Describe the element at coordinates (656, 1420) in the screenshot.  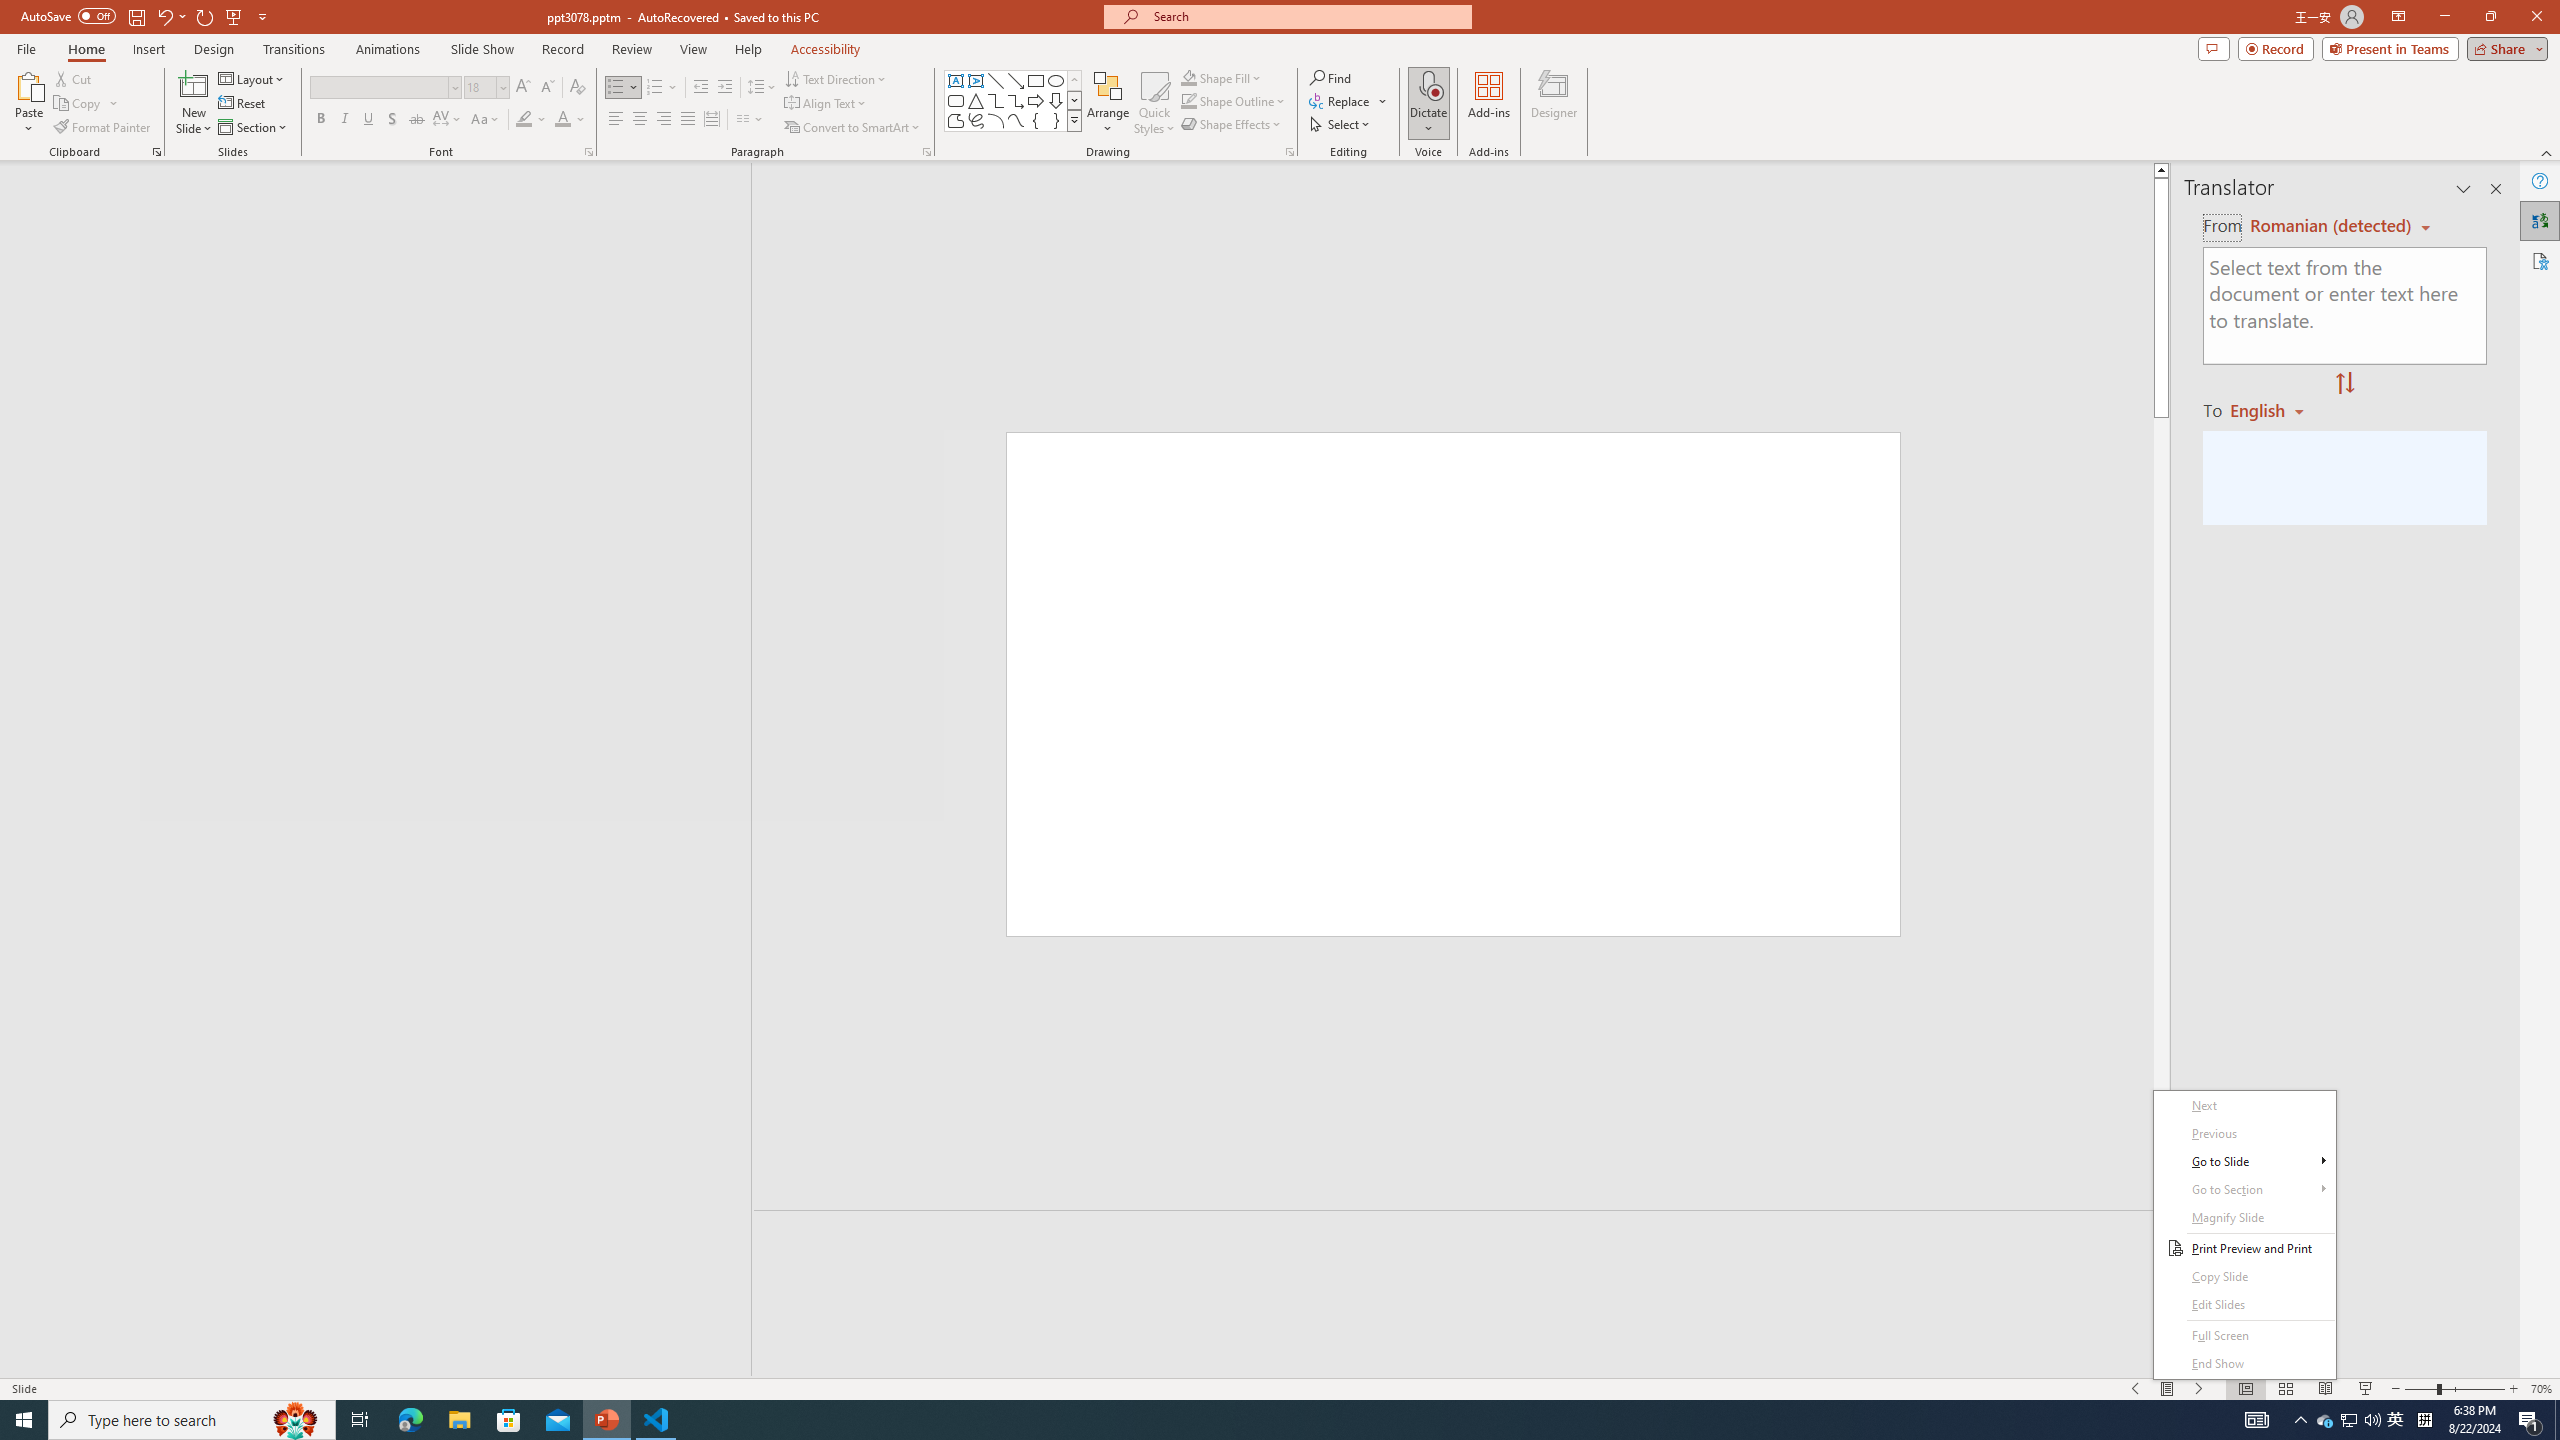
I see `Visual Studio Code - 1 running window` at that location.